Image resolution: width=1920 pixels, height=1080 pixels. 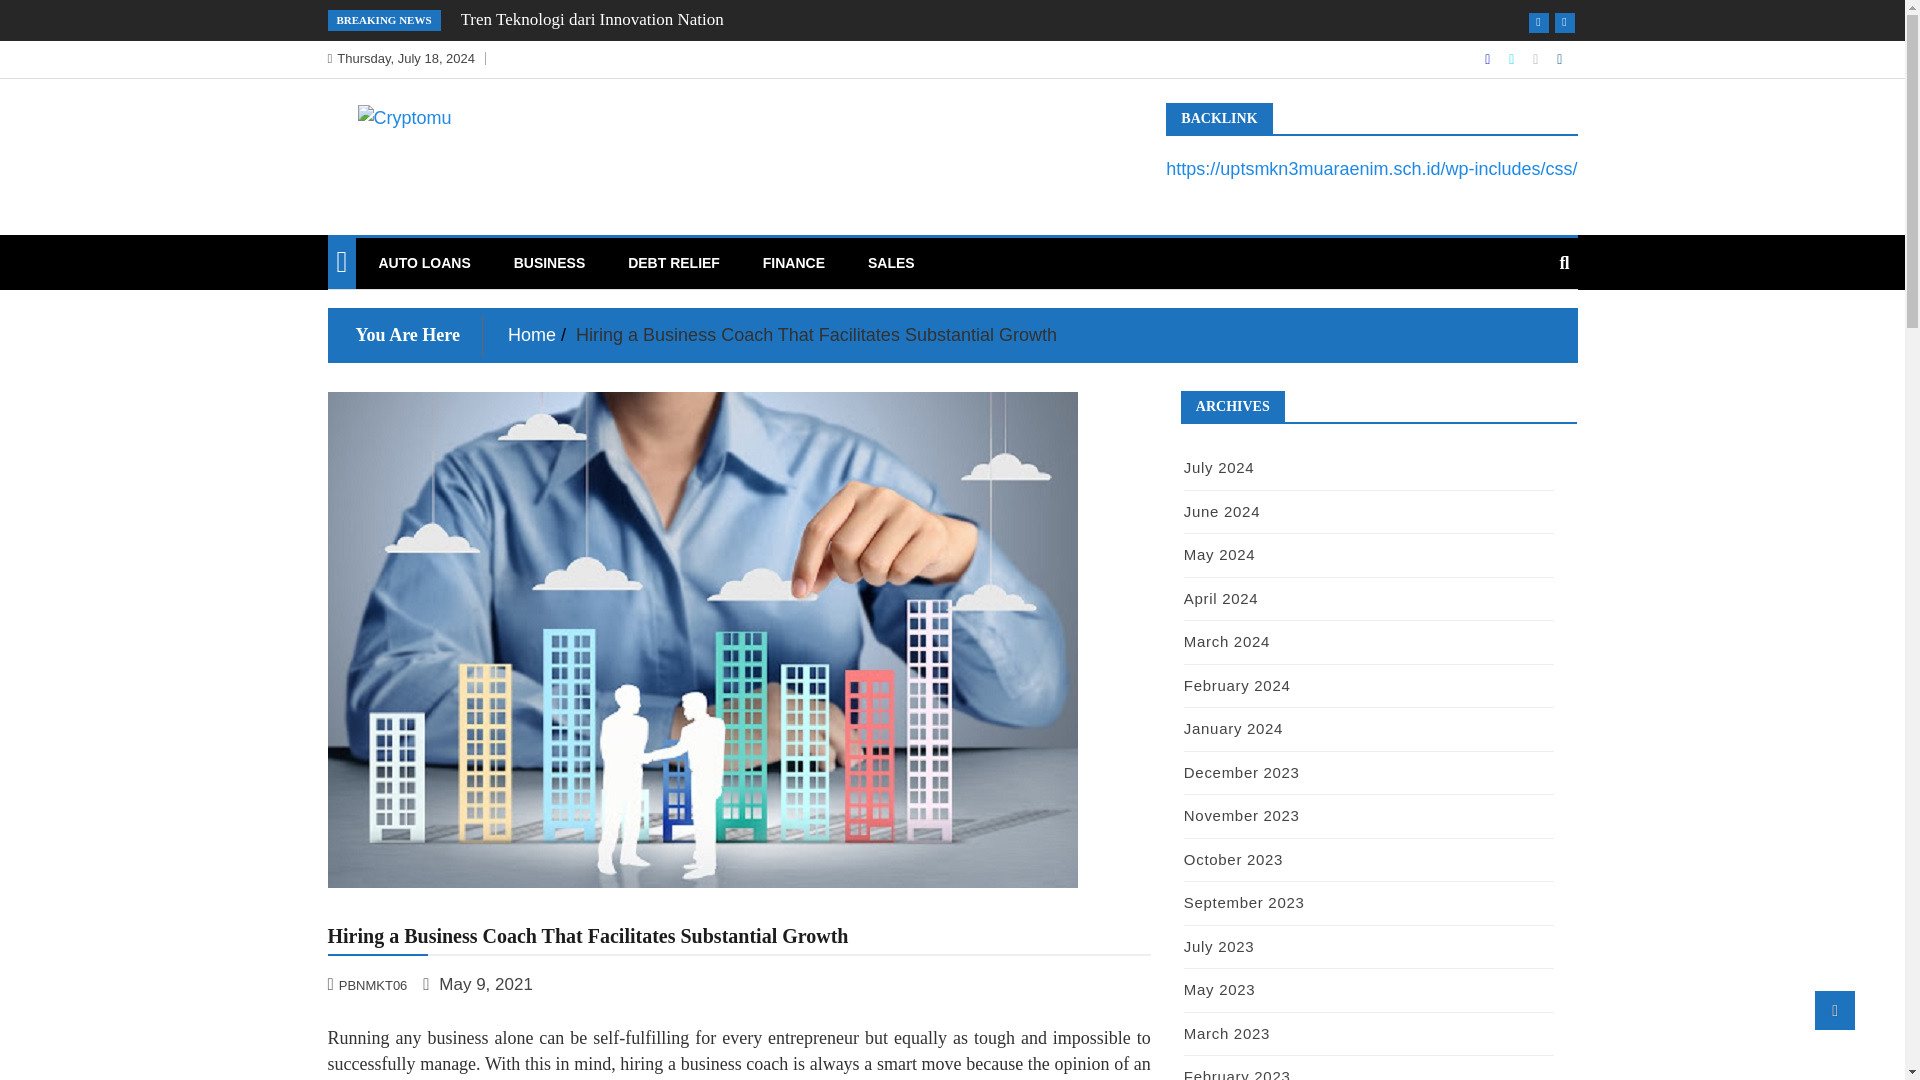 I want to click on Instagram, so click(x=1536, y=58).